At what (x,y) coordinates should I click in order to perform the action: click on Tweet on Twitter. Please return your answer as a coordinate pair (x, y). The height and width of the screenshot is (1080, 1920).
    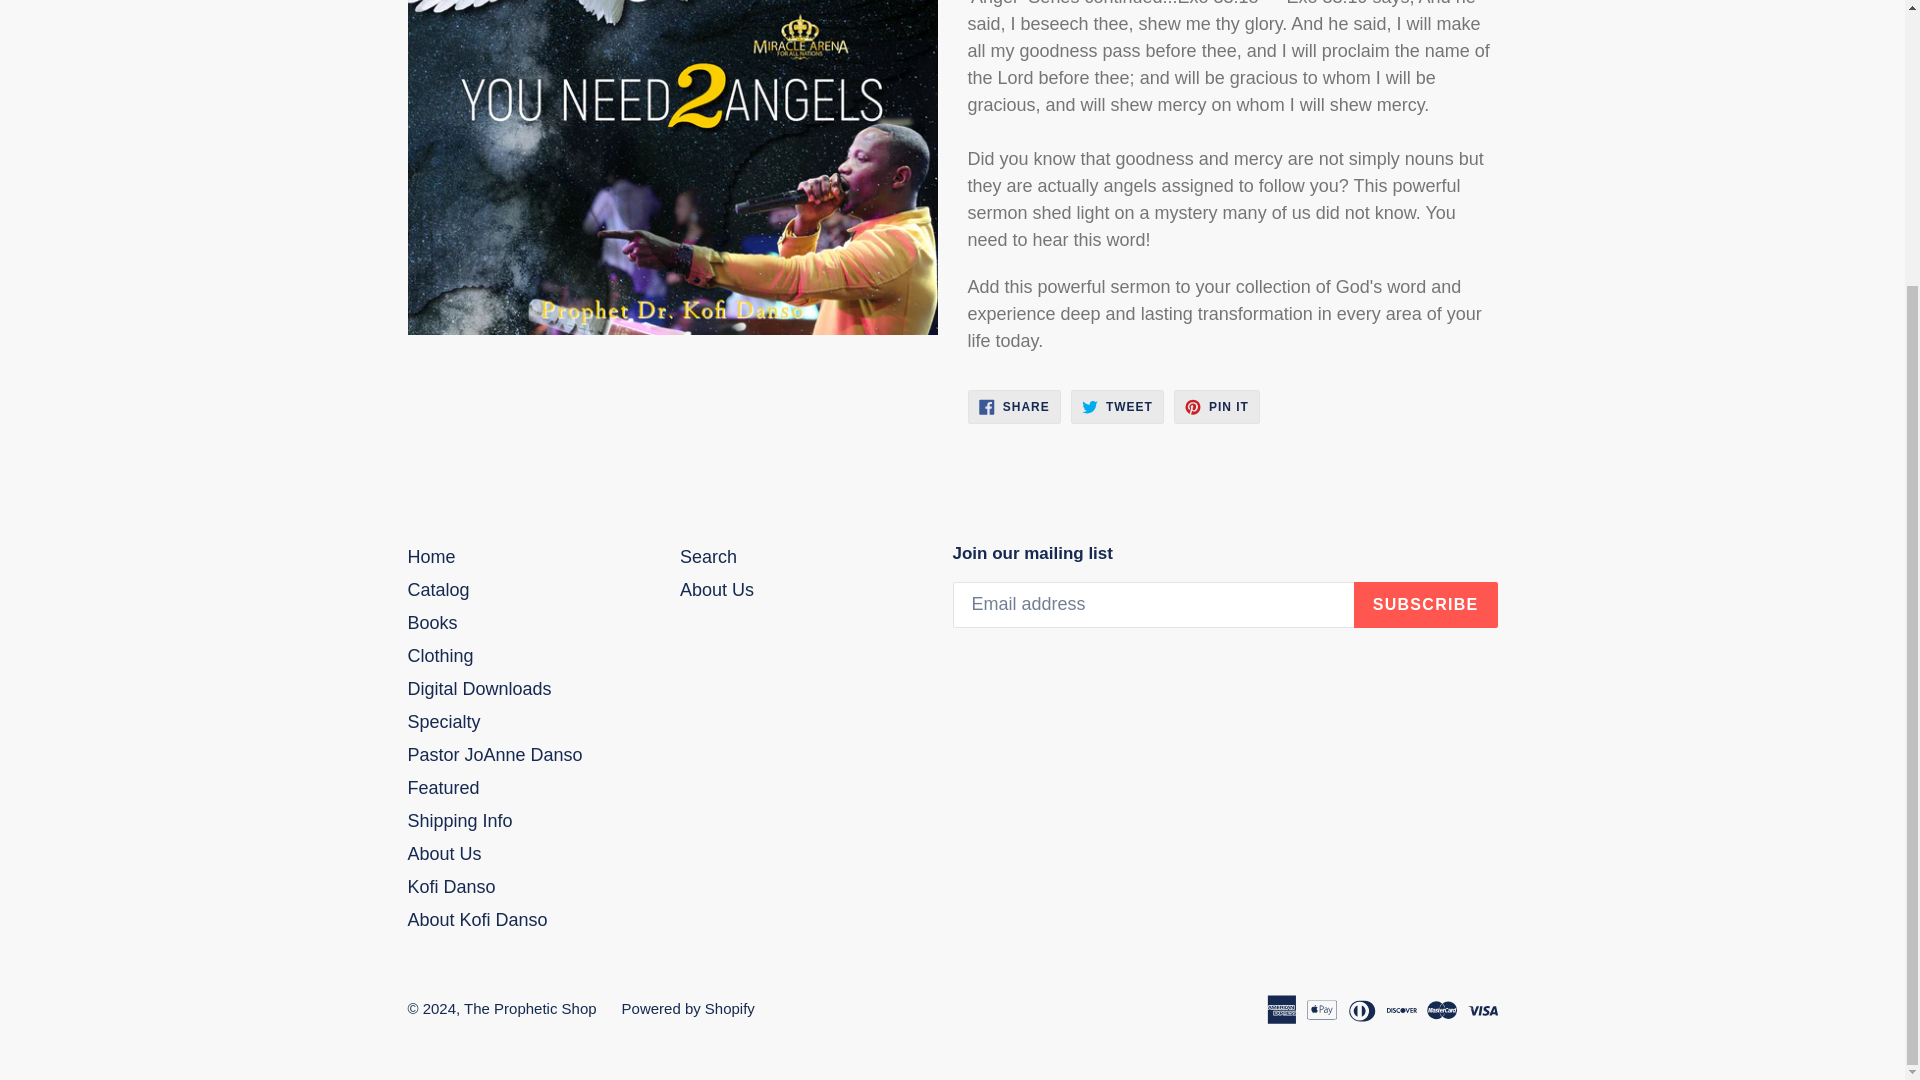
    Looking at the image, I should click on (1014, 406).